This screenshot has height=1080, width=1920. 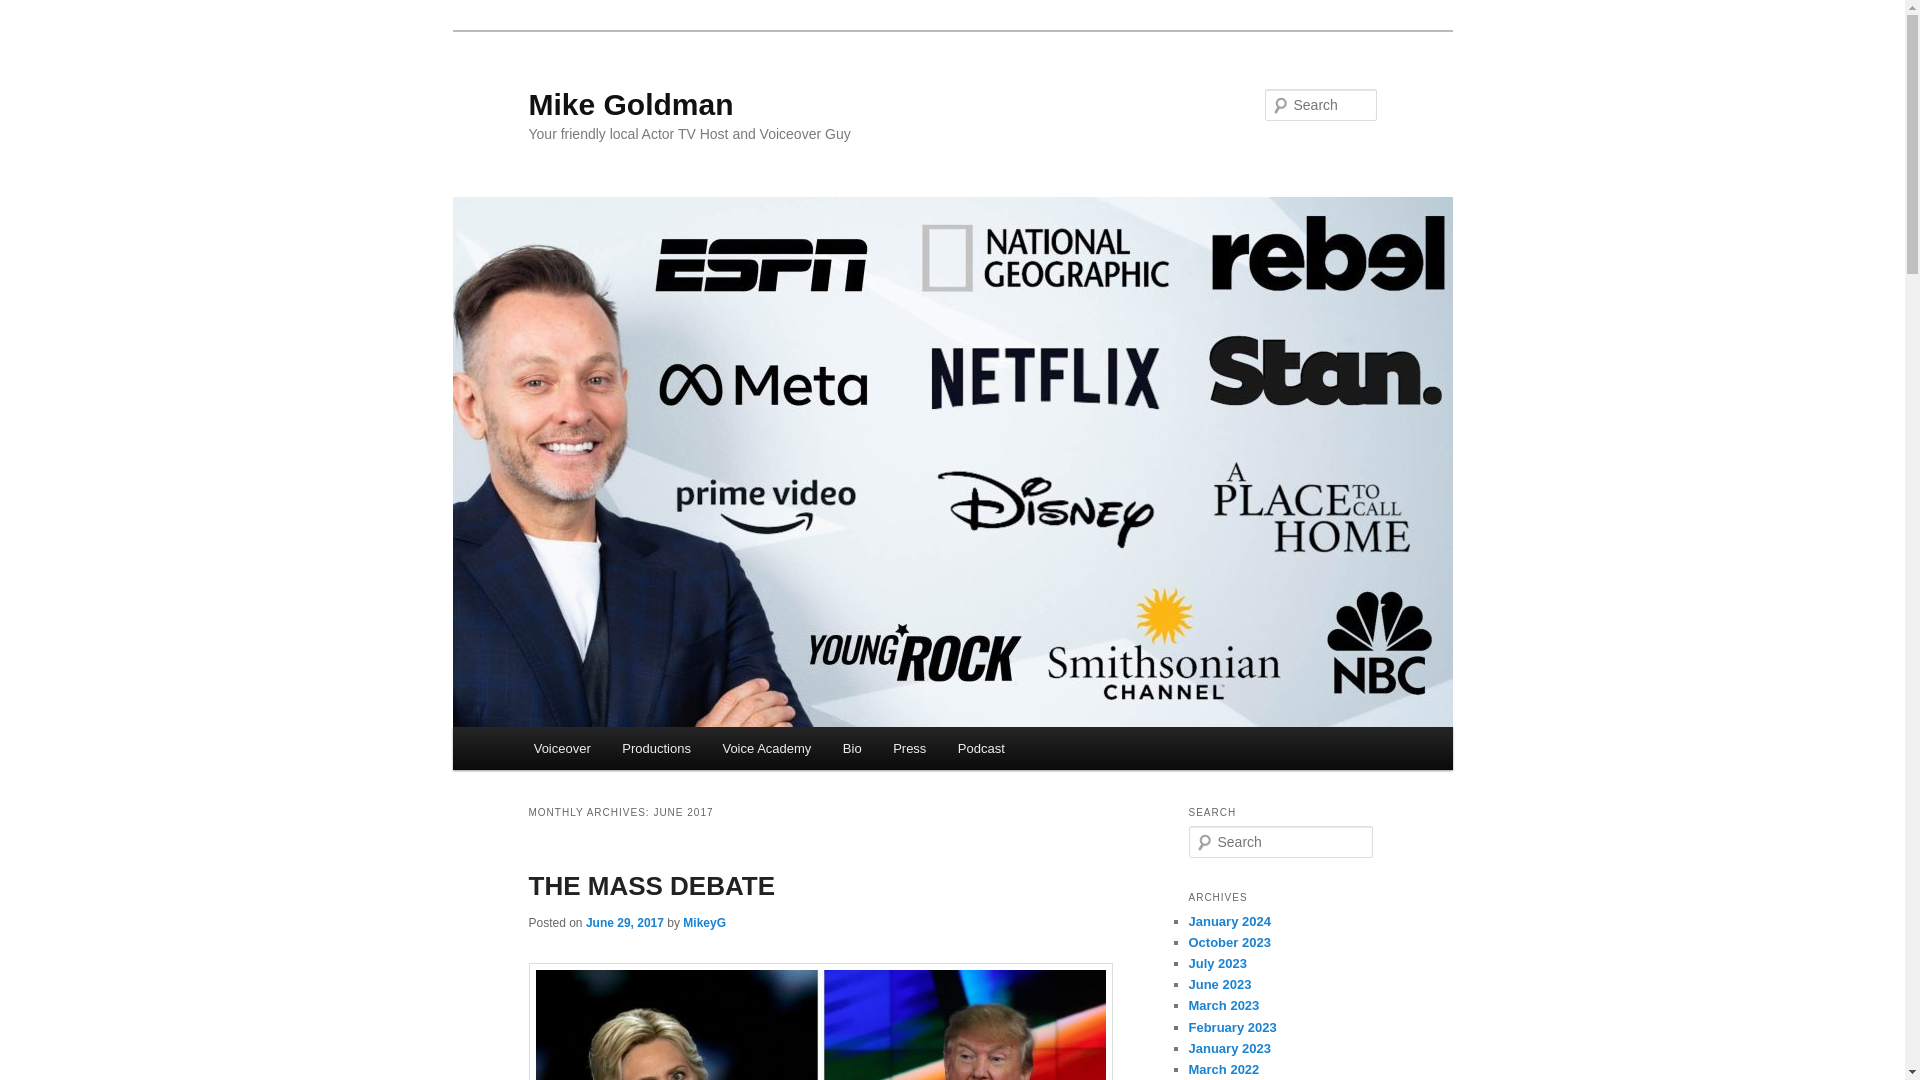 I want to click on View all posts by MikeyG, so click(x=704, y=922).